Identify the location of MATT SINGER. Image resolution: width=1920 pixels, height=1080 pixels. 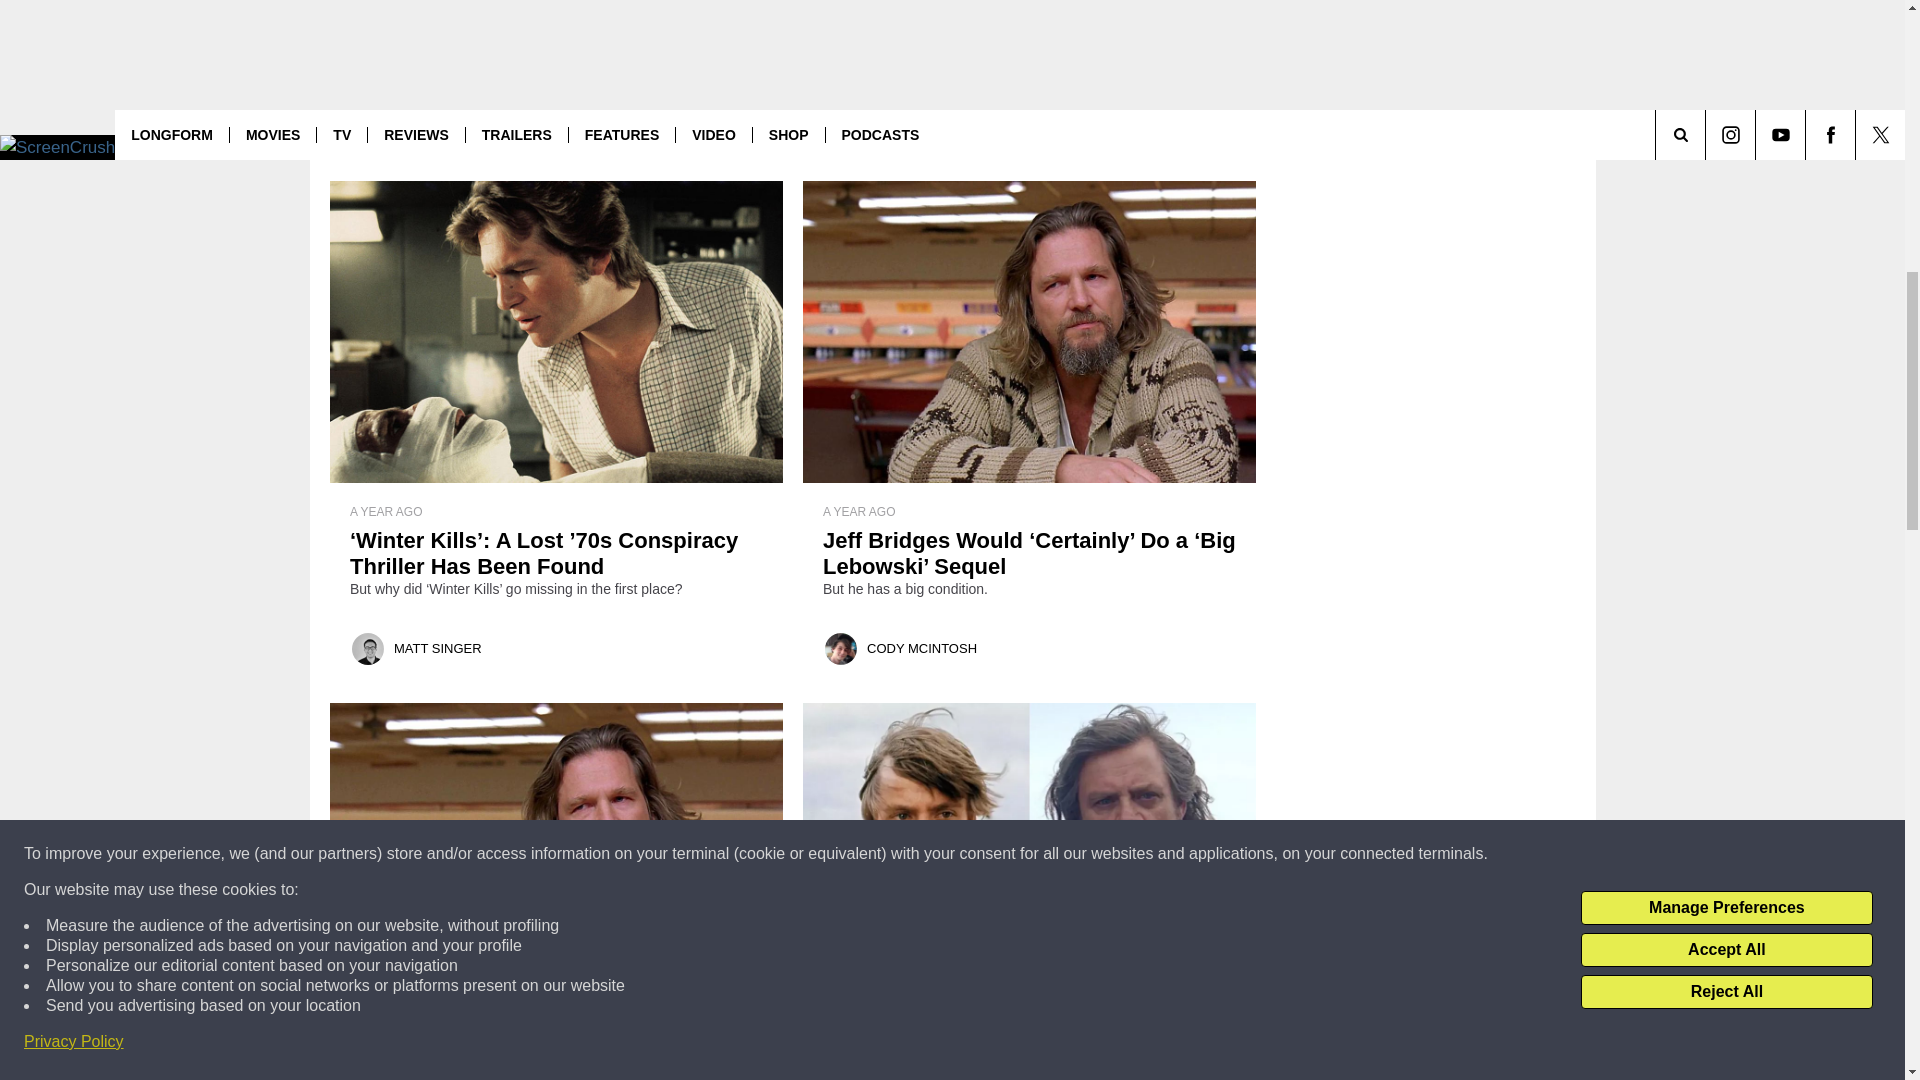
(437, 648).